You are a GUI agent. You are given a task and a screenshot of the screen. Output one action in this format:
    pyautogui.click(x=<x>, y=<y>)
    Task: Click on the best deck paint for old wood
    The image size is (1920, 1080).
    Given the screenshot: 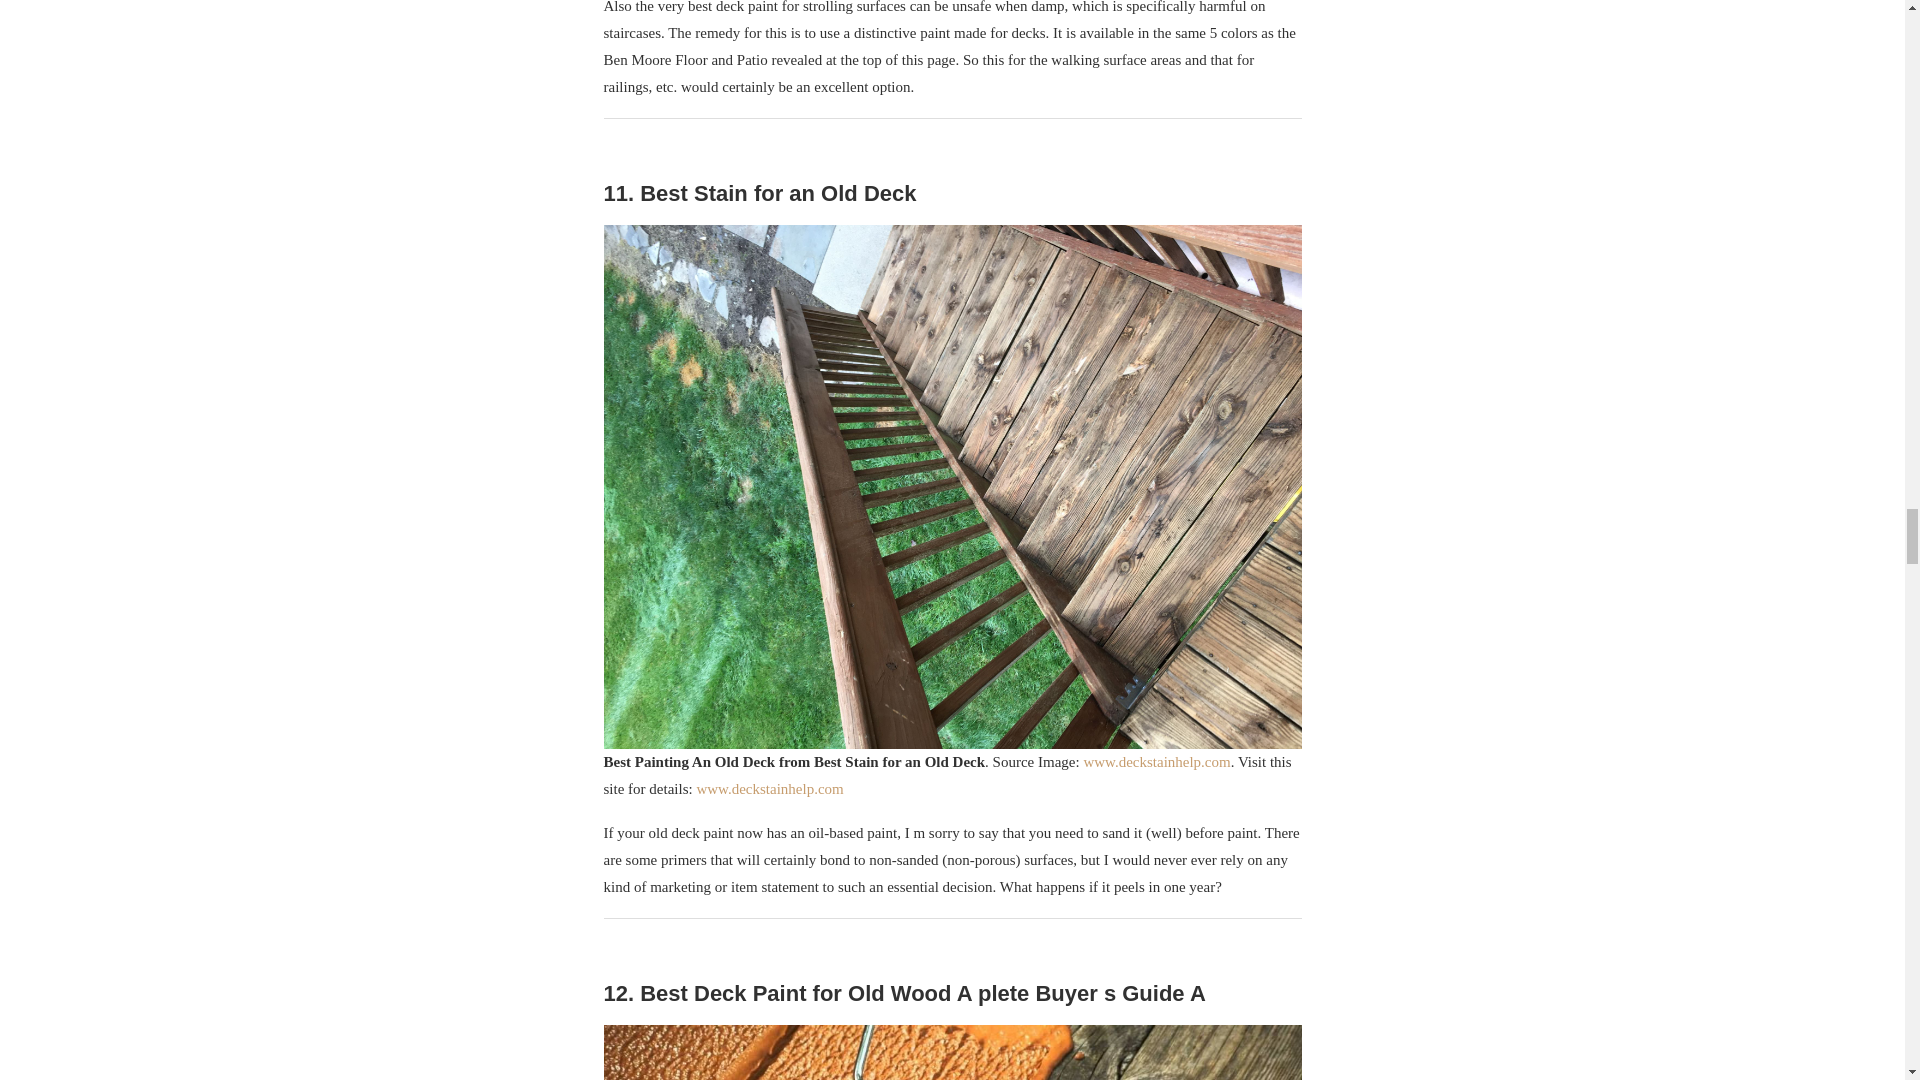 What is the action you would take?
    pyautogui.click(x=952, y=1052)
    